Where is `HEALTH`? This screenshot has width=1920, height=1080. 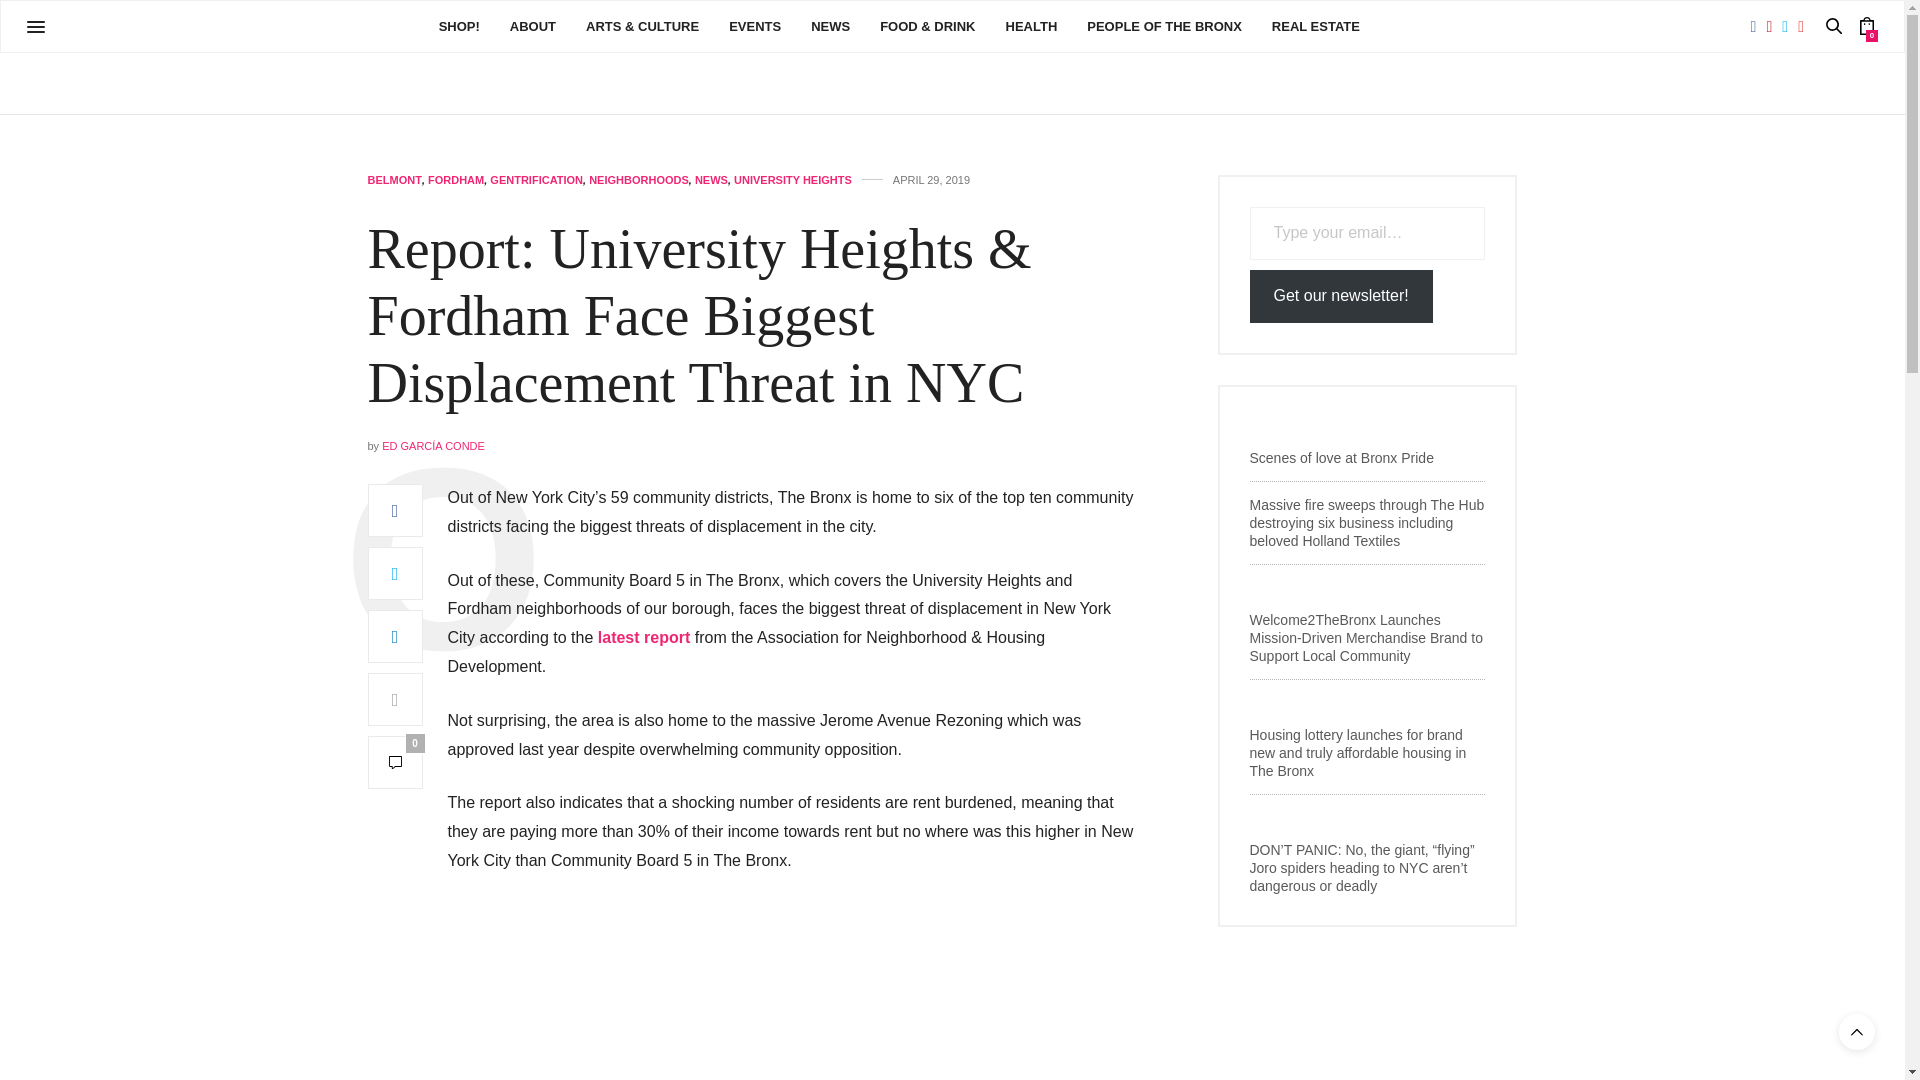
HEALTH is located at coordinates (1032, 26).